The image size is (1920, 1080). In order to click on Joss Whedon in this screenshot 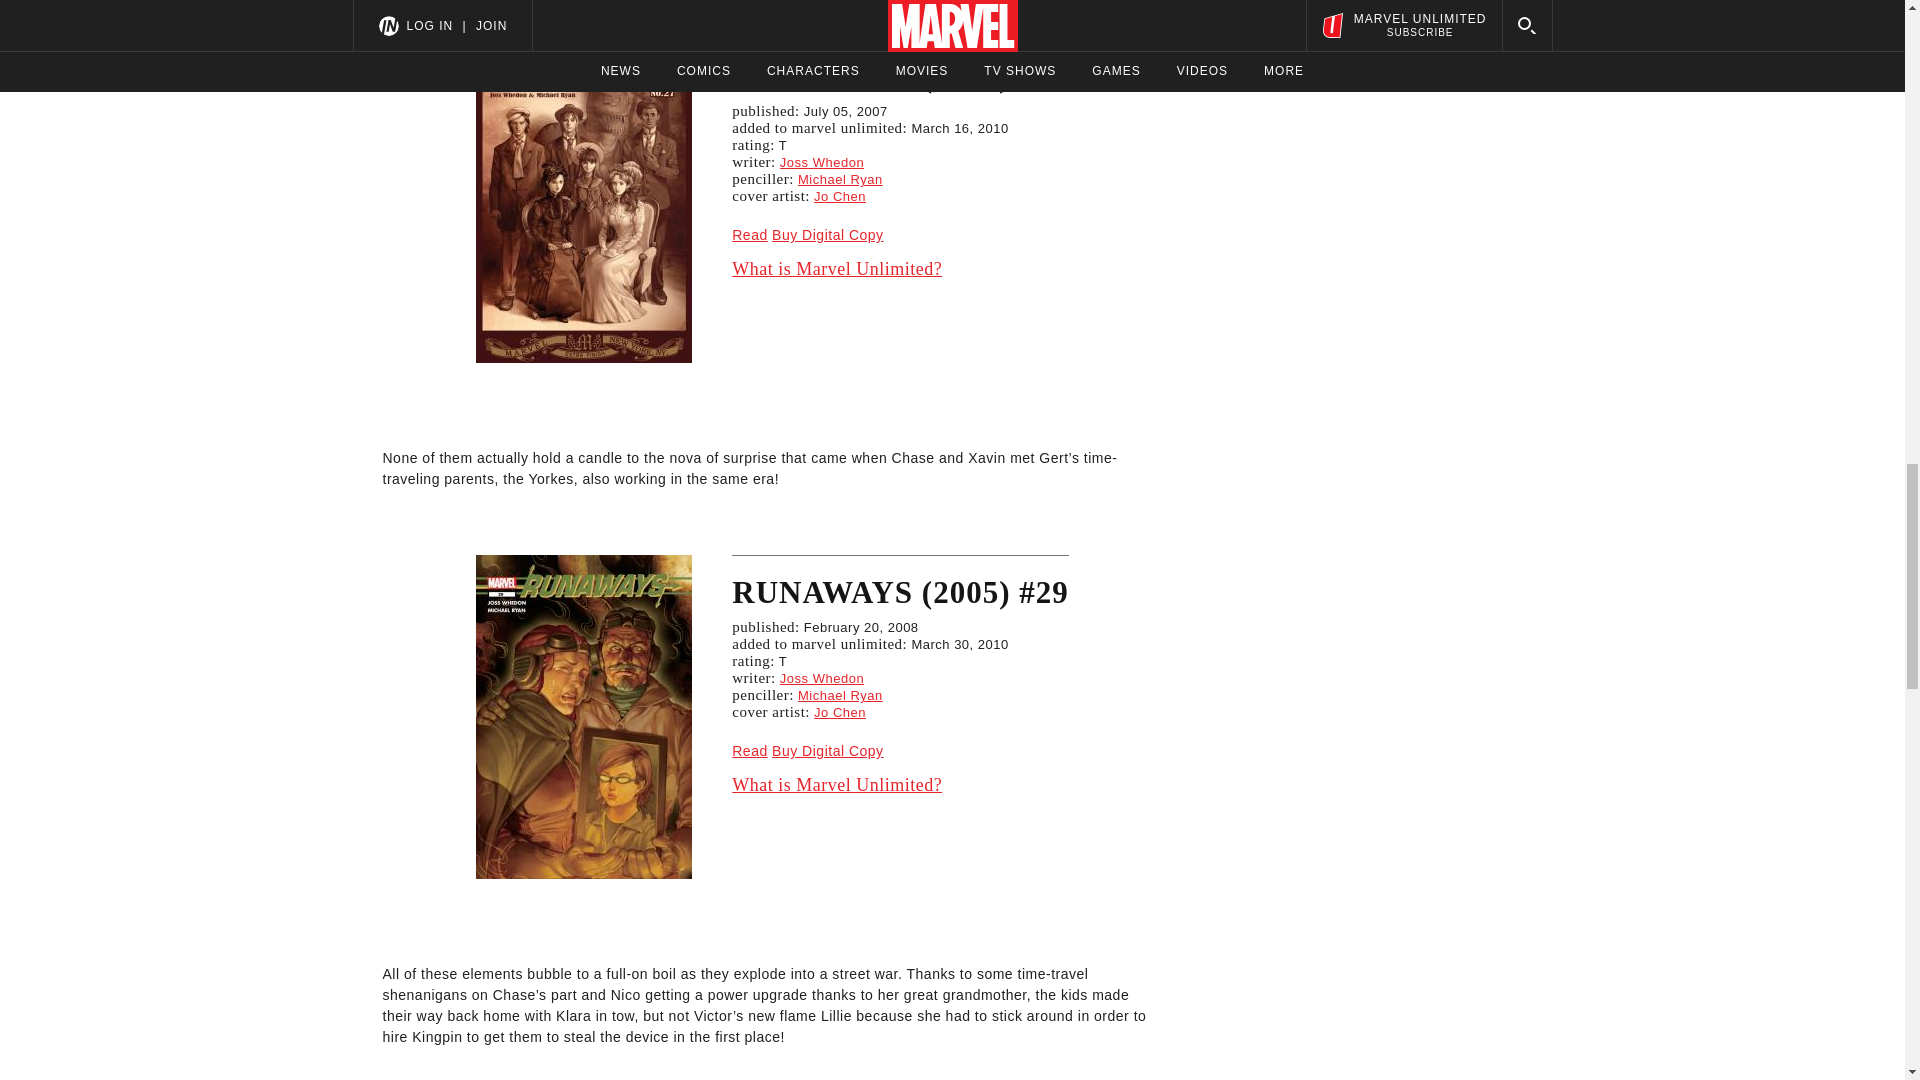, I will do `click(822, 162)`.